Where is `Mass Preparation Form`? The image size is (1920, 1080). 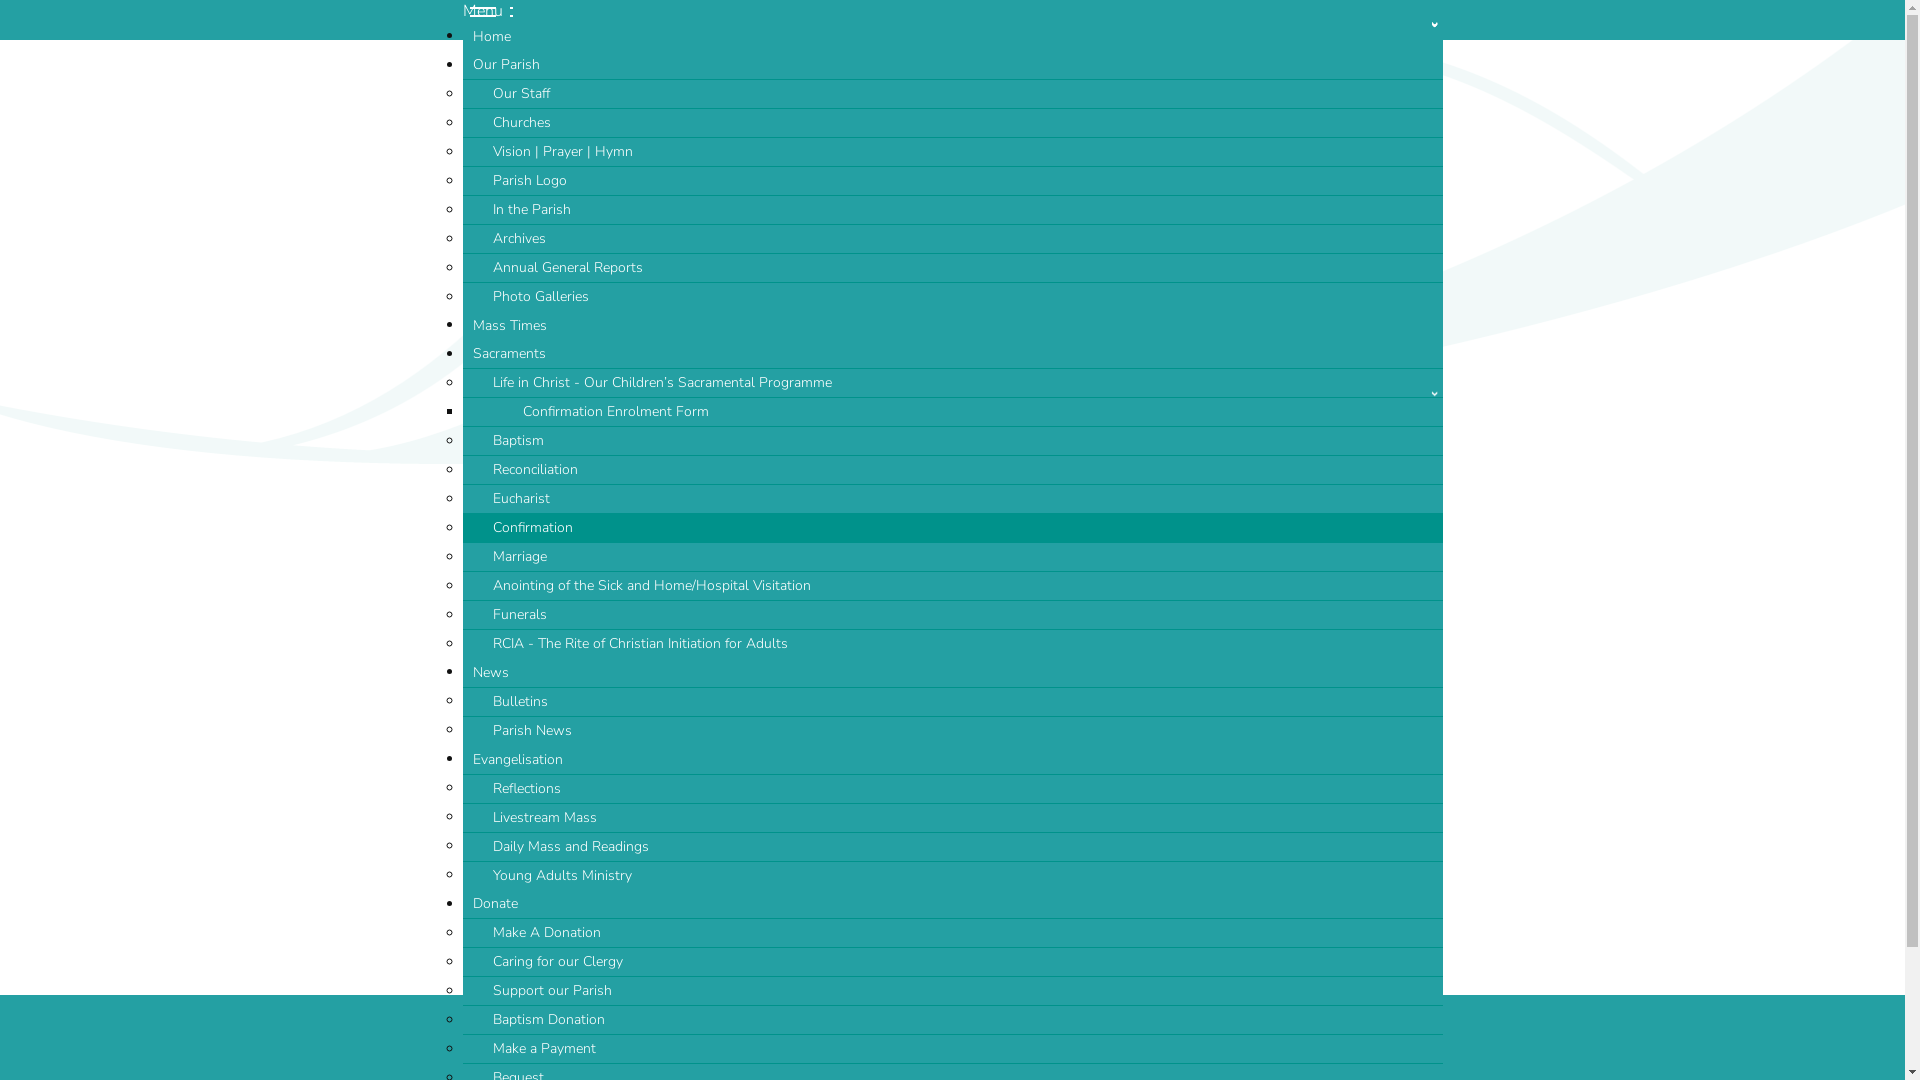 Mass Preparation Form is located at coordinates (776, 1059).